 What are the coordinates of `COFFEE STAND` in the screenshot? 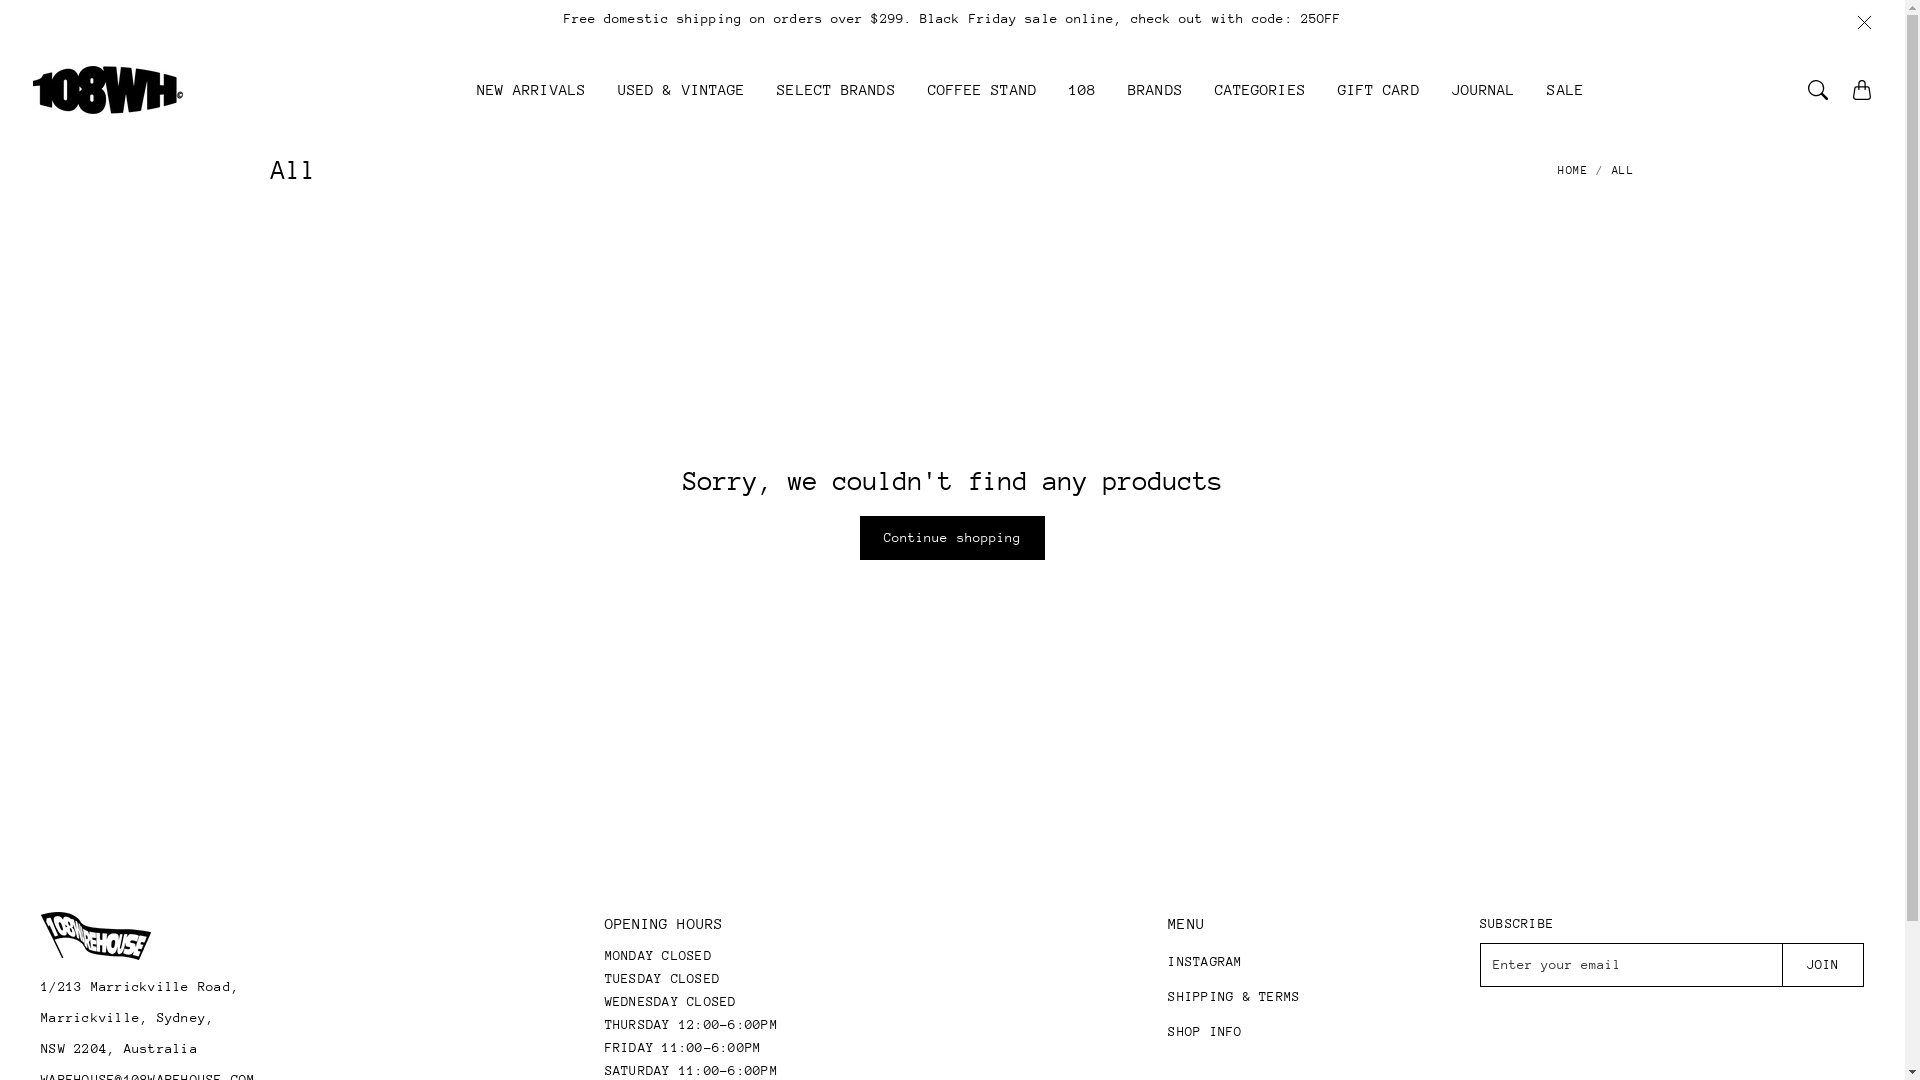 It's located at (982, 106).